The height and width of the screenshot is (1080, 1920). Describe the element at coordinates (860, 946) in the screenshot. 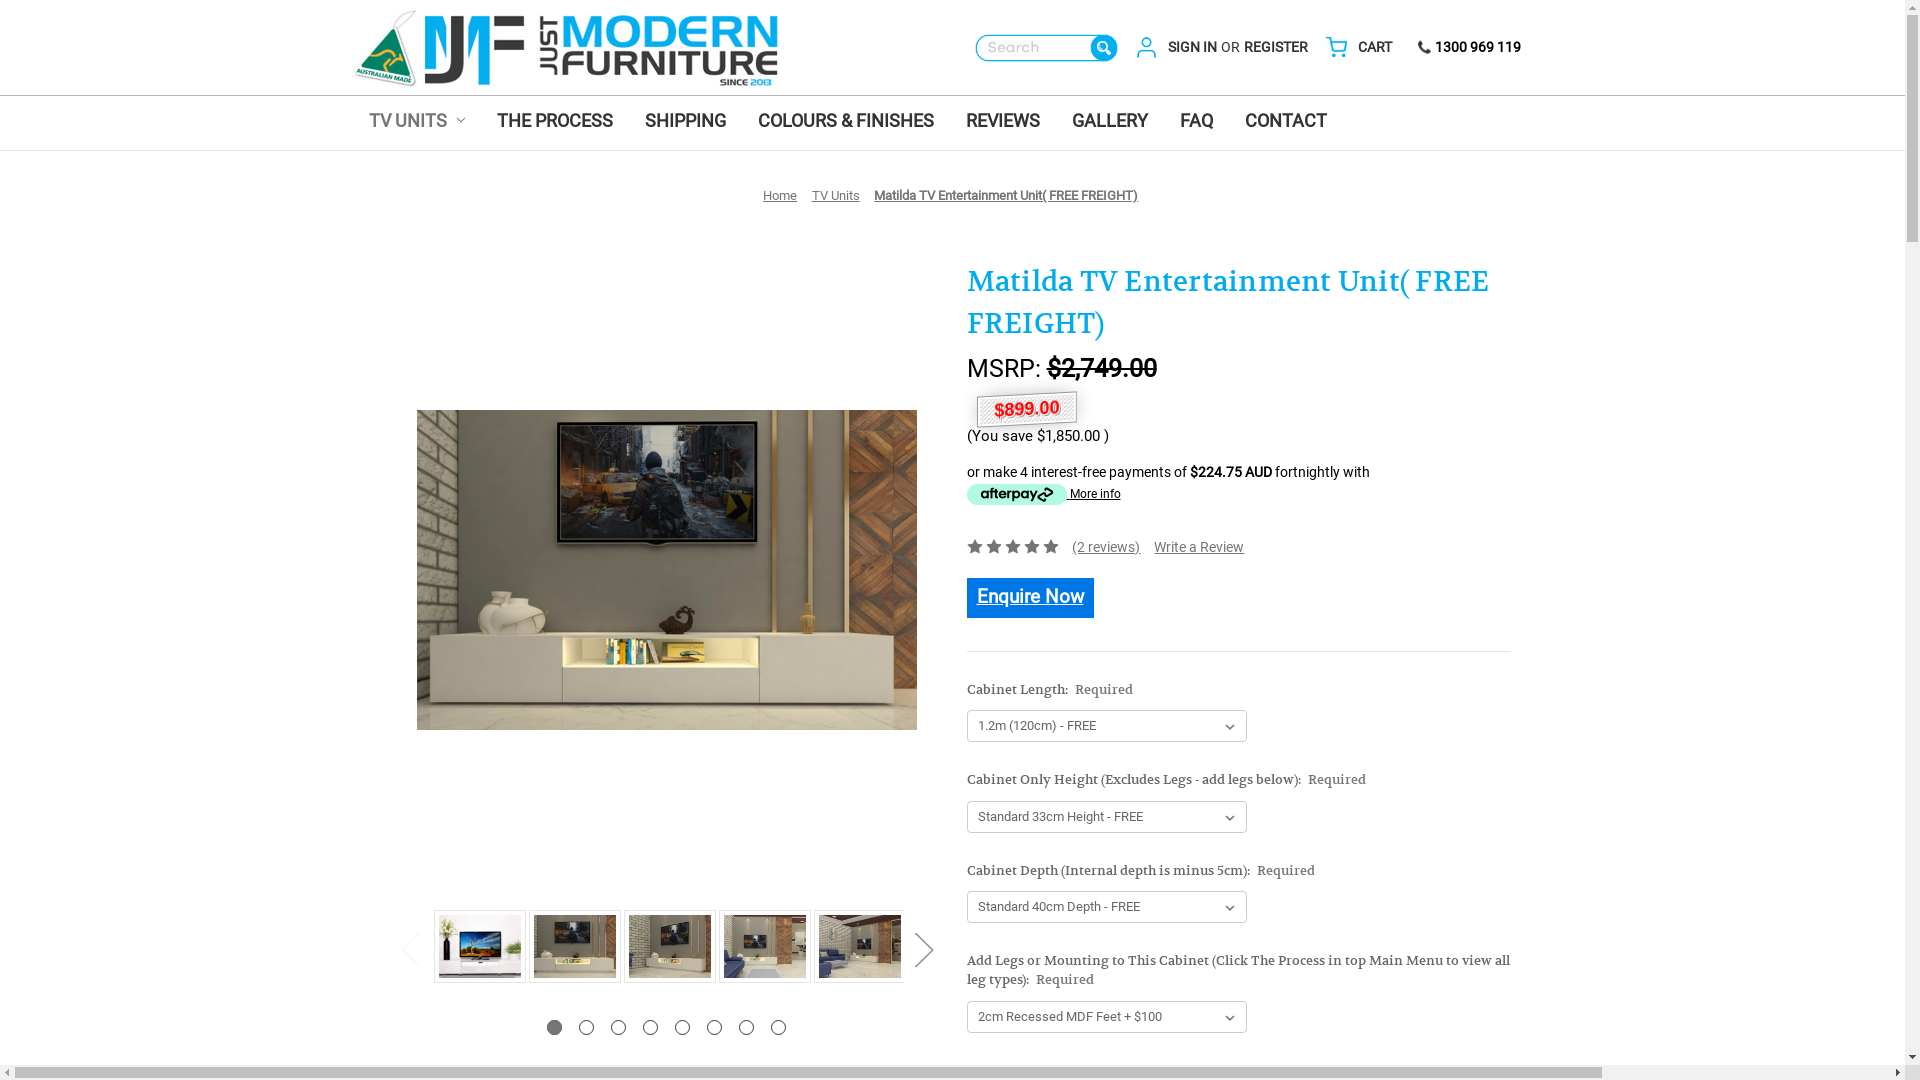

I see `Matilda TV Entertainment Unit( FREE FREIGHT)` at that location.